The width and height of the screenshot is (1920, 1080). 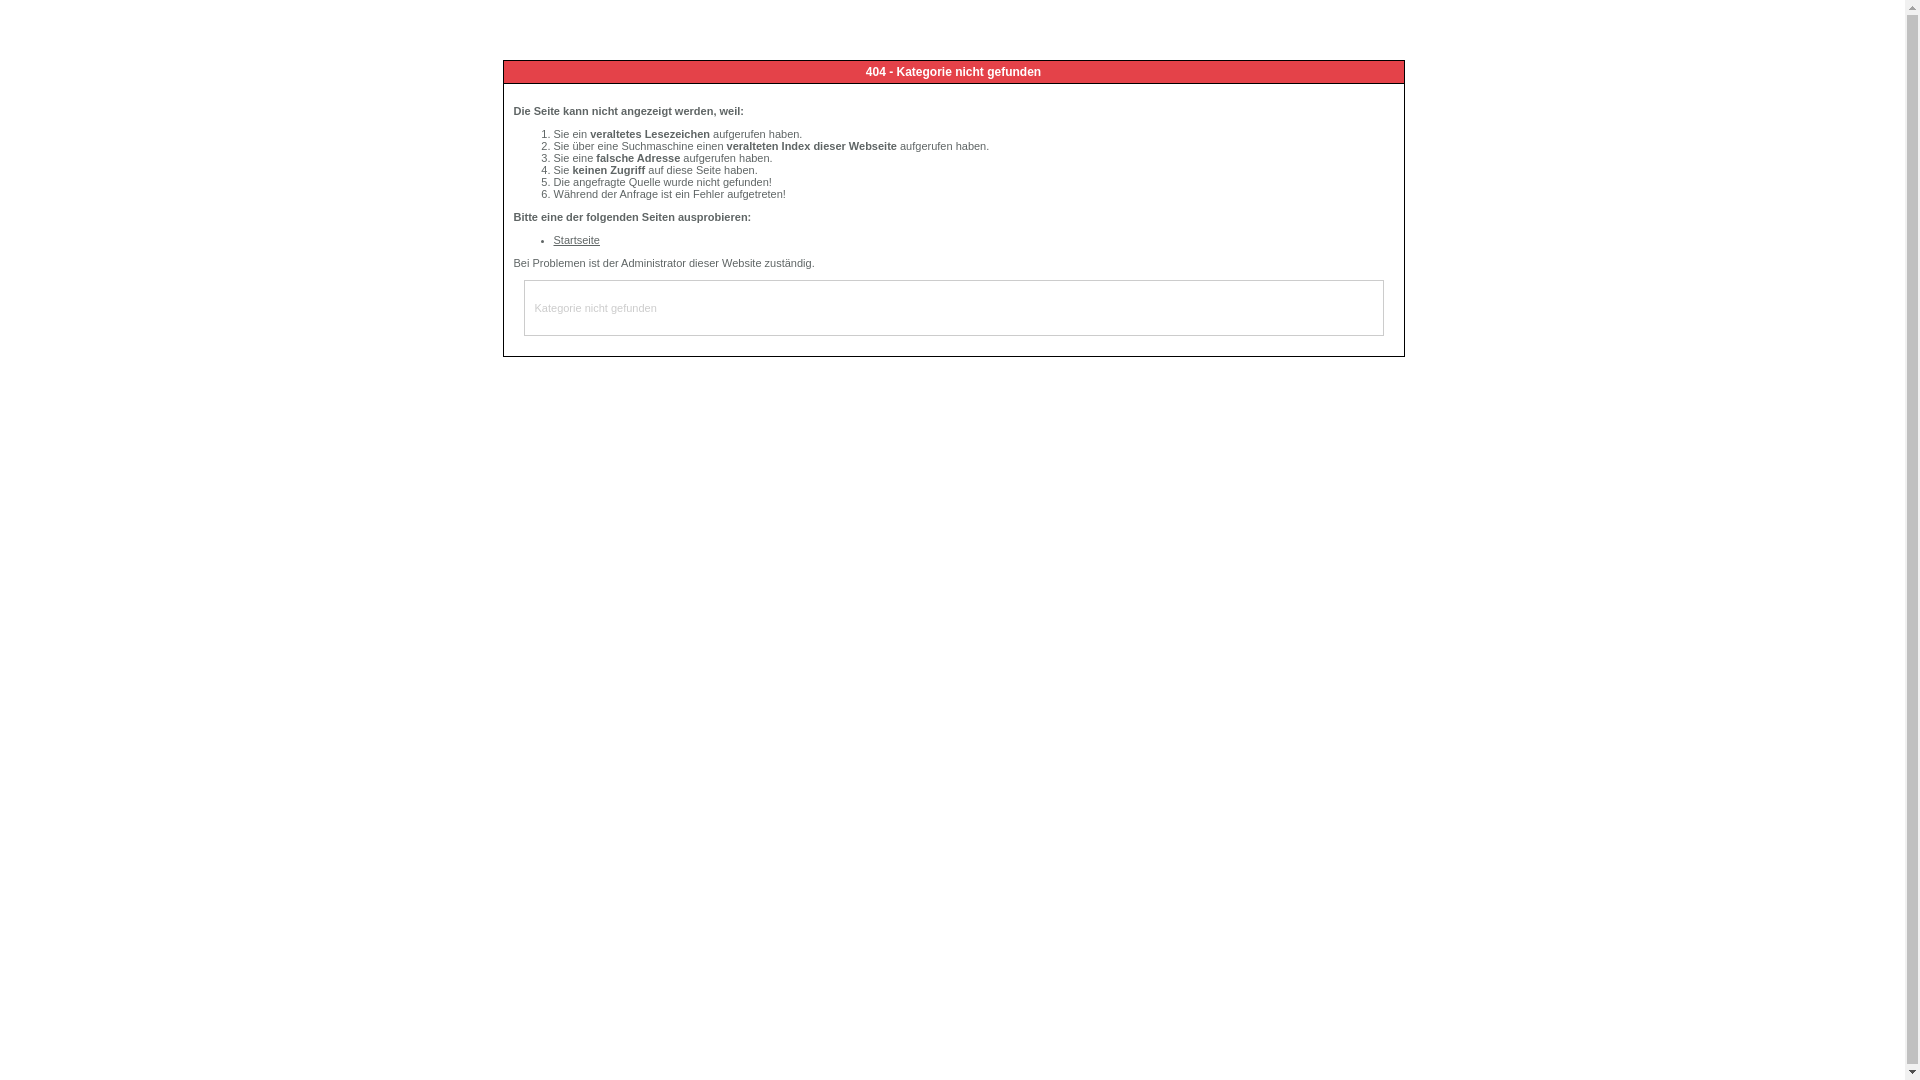 What do you see at coordinates (577, 240) in the screenshot?
I see `Startseite` at bounding box center [577, 240].